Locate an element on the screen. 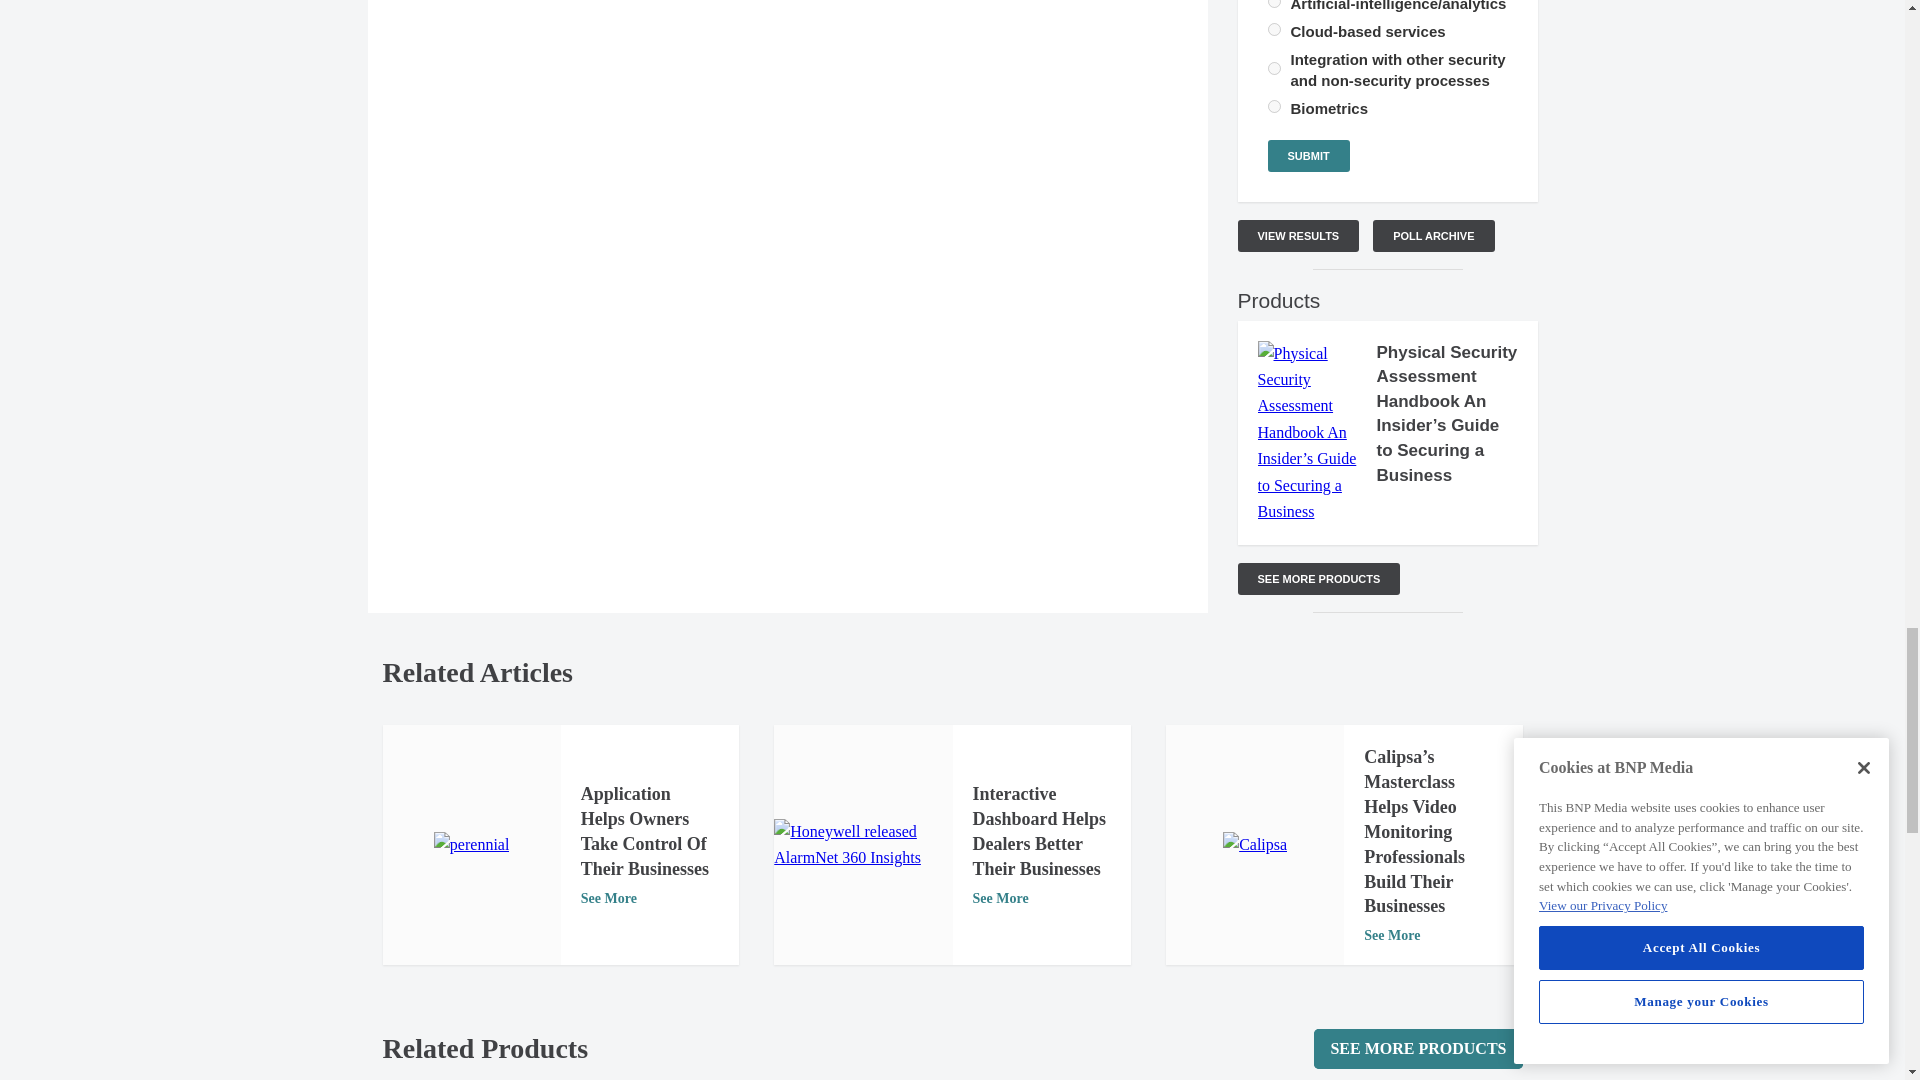 This screenshot has width=1920, height=1080. Calipsa is located at coordinates (1254, 844).